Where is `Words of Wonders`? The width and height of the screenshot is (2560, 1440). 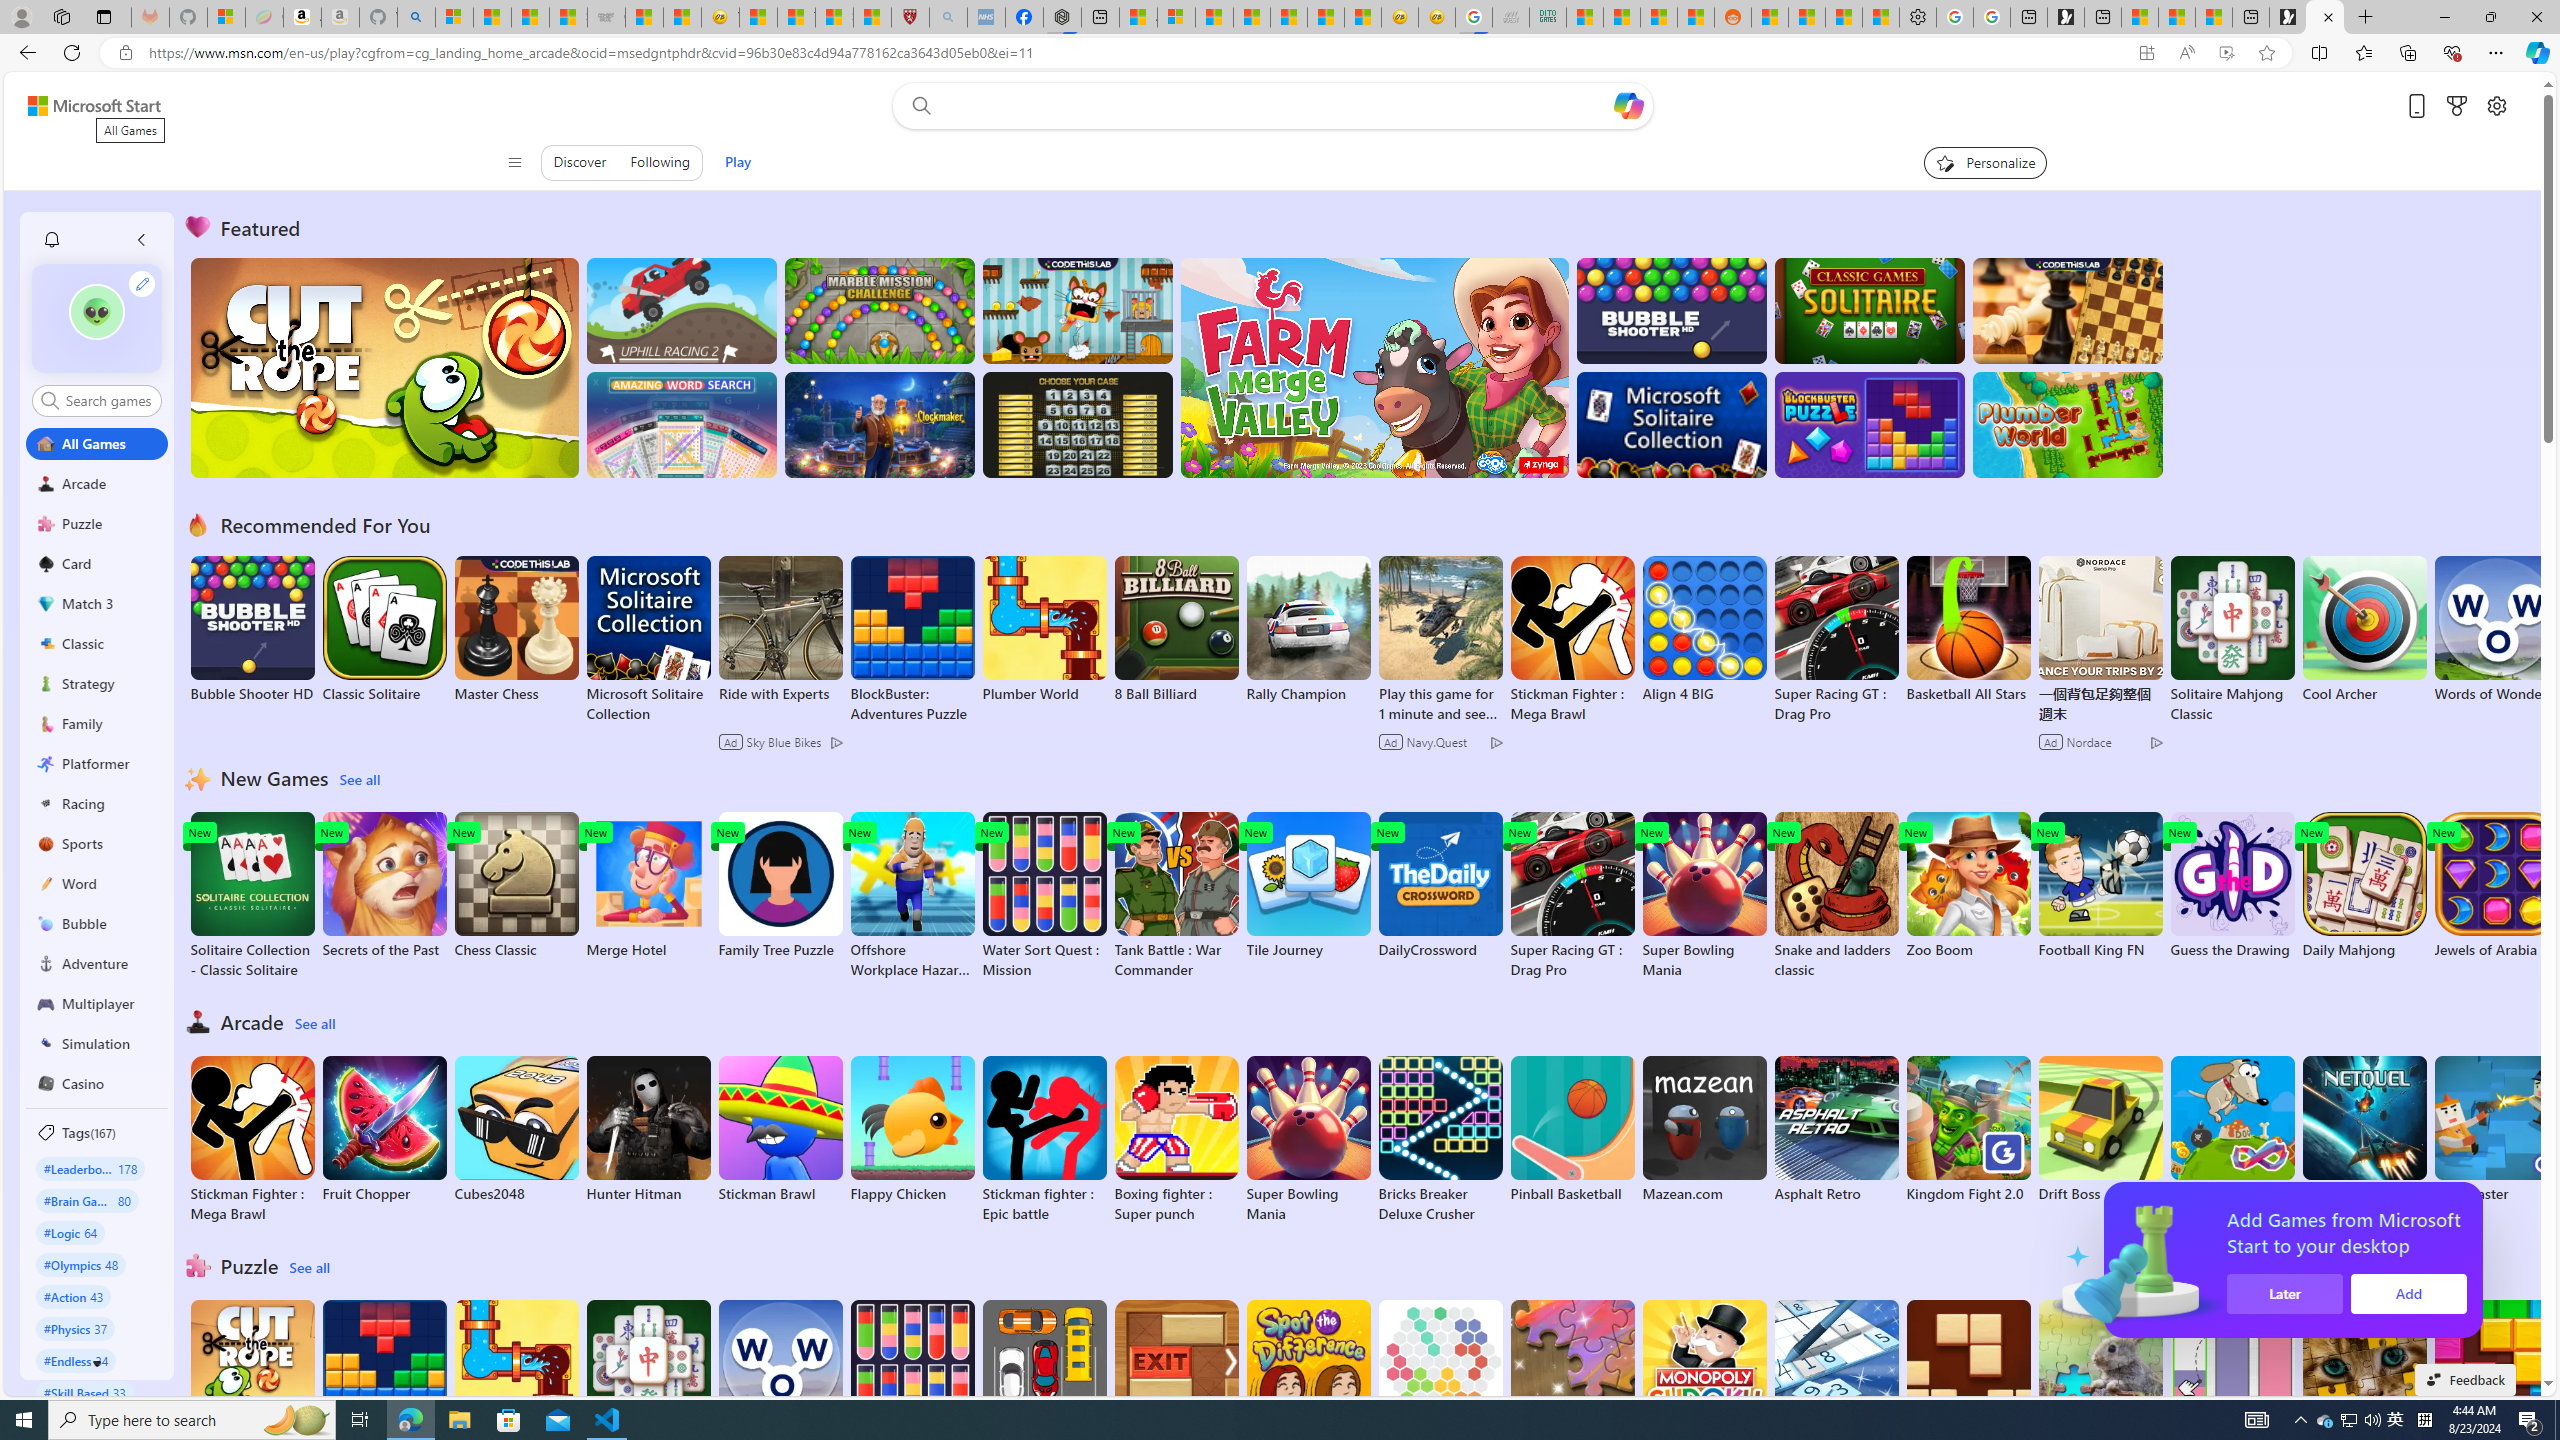 Words of Wonders is located at coordinates (779, 1374).